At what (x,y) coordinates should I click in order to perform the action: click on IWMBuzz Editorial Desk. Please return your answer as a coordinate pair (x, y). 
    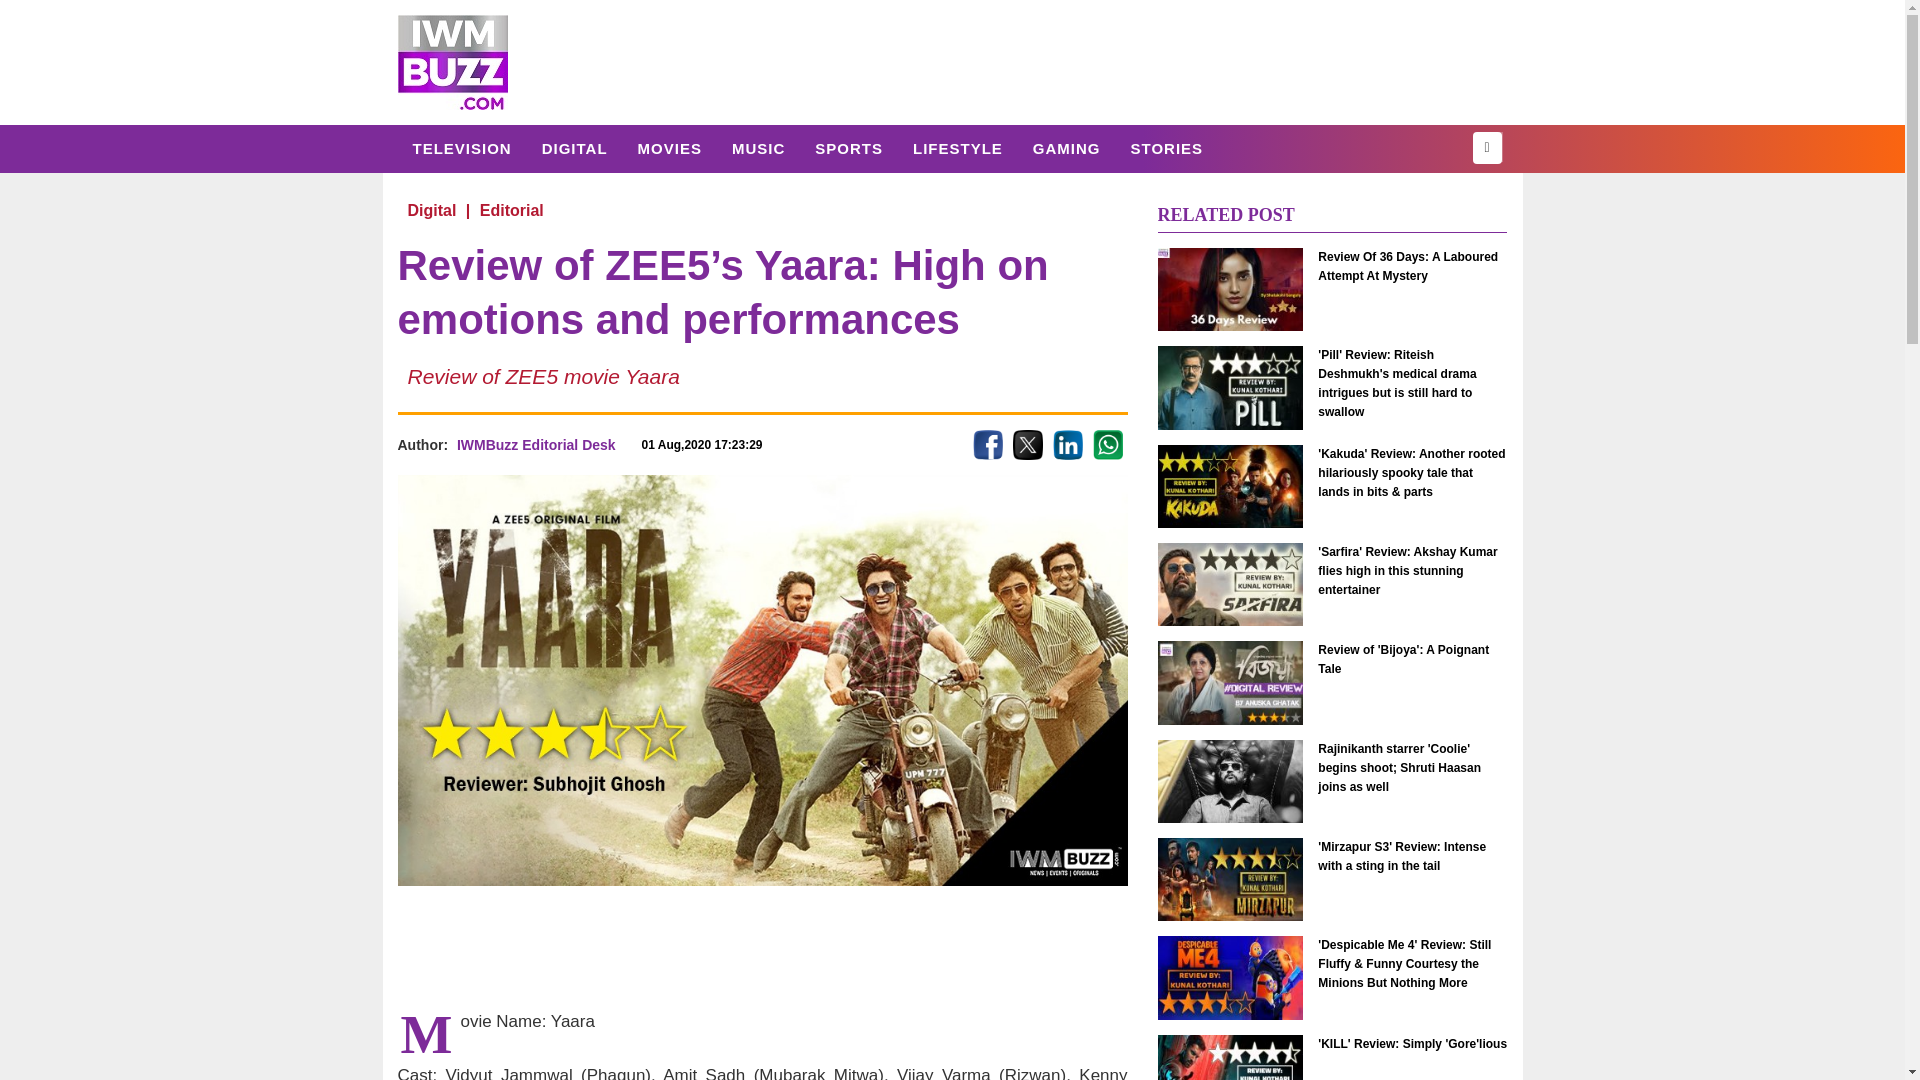
    Looking at the image, I should click on (536, 444).